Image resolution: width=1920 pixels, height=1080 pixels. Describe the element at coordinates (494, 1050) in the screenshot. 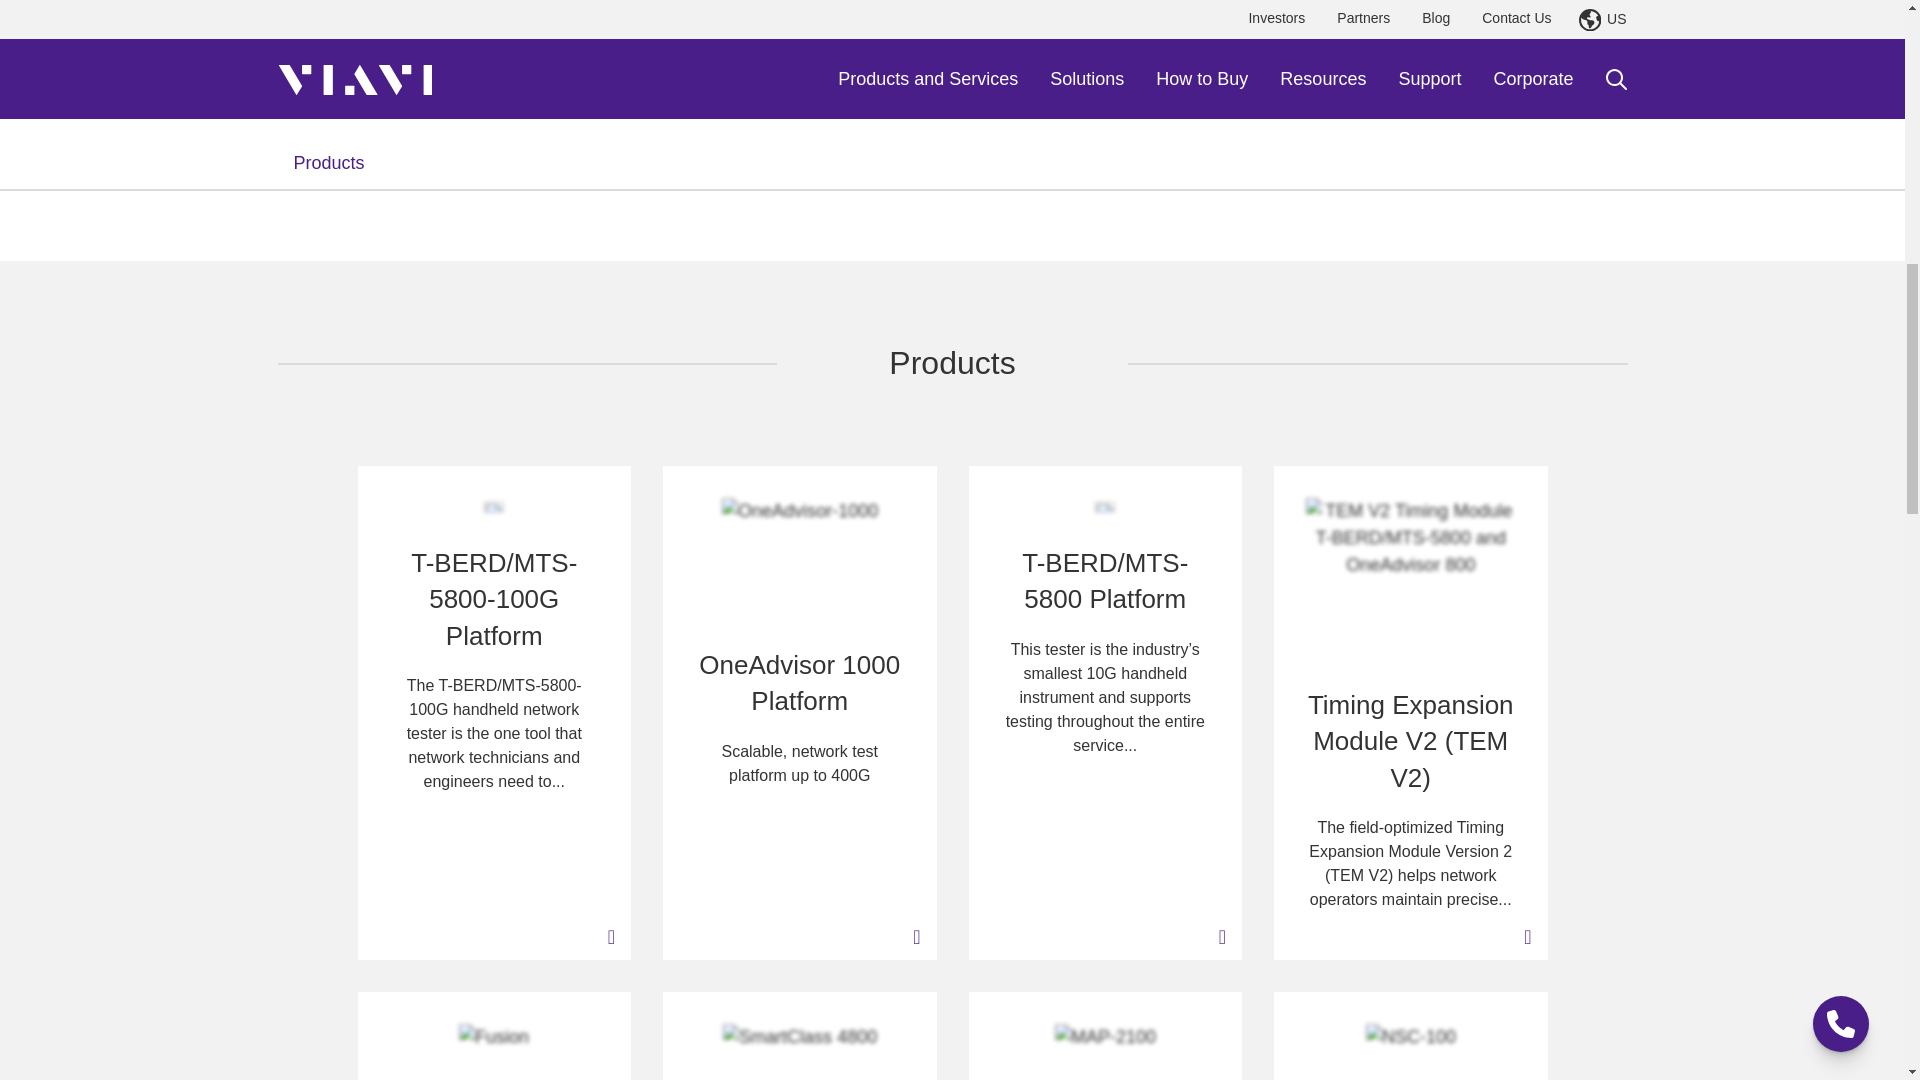

I see `Fusion` at that location.